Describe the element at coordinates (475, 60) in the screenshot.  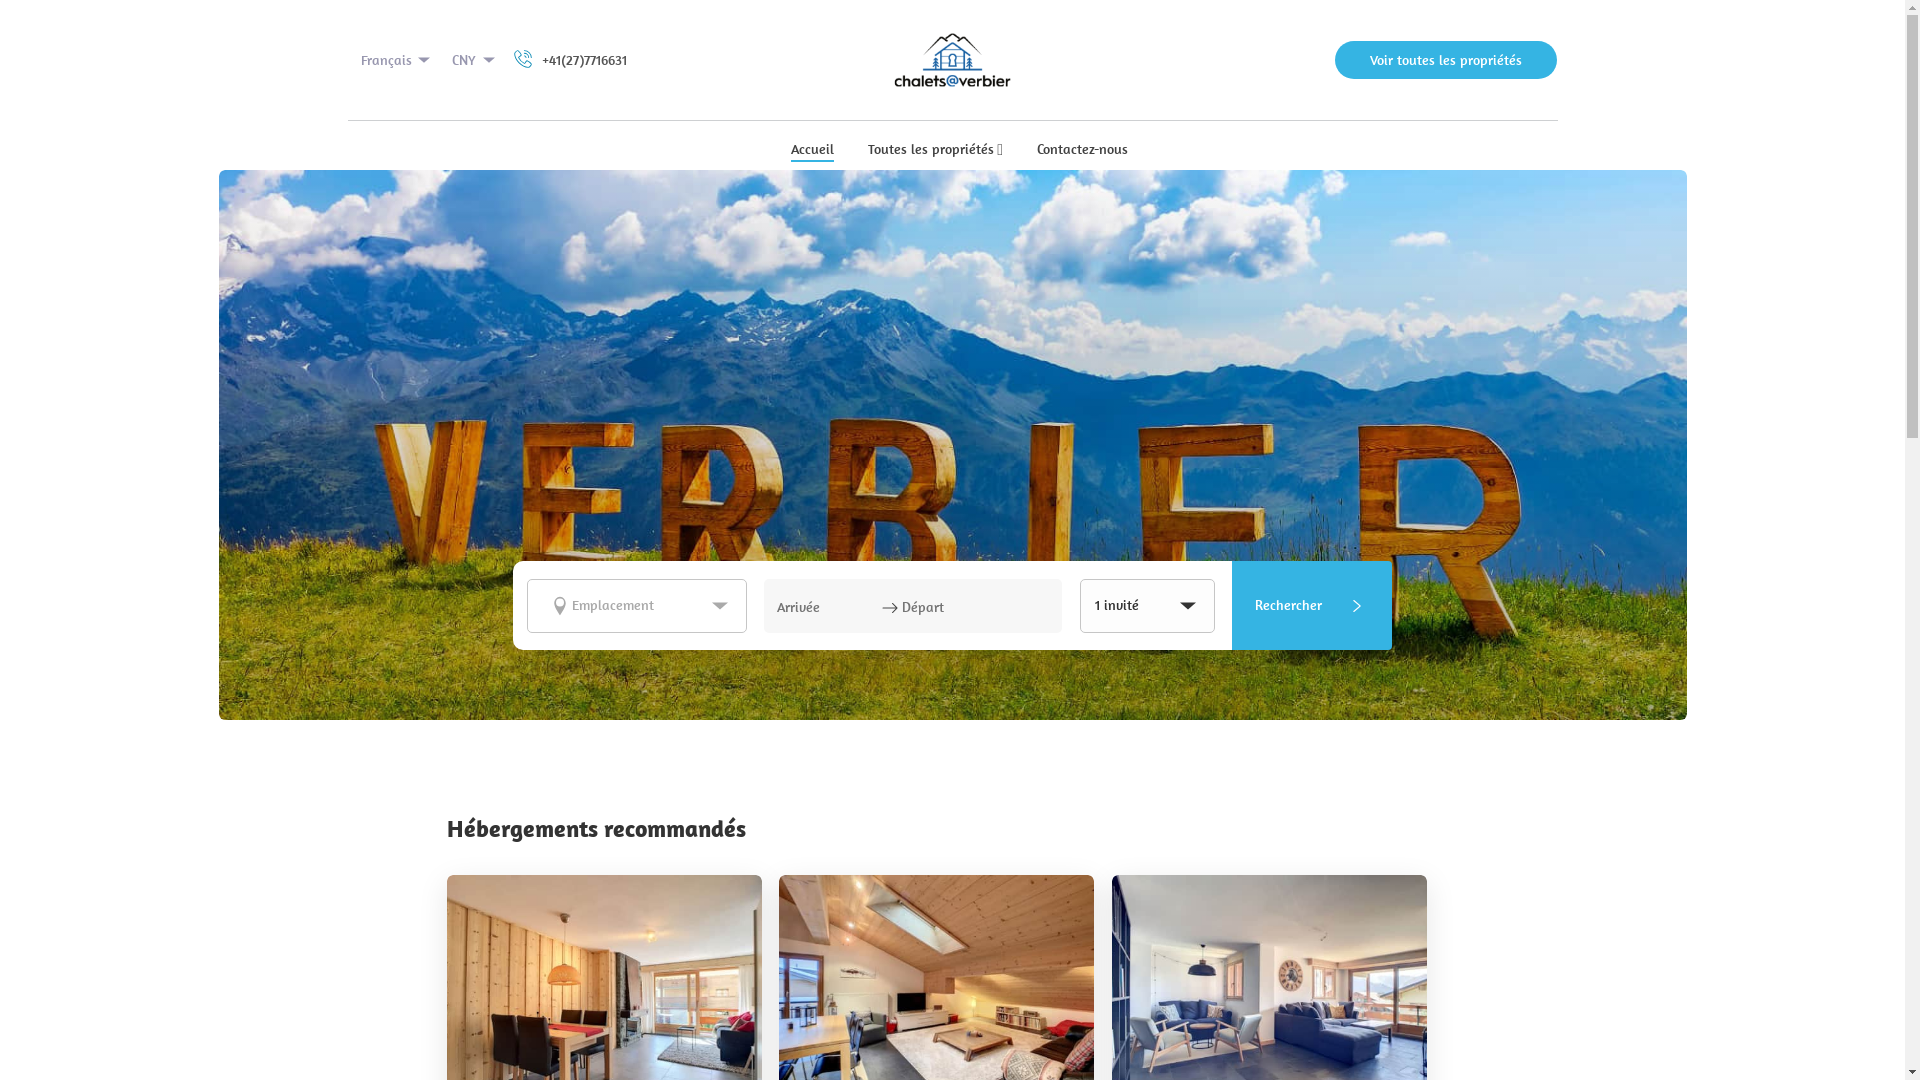
I see `CNY` at that location.